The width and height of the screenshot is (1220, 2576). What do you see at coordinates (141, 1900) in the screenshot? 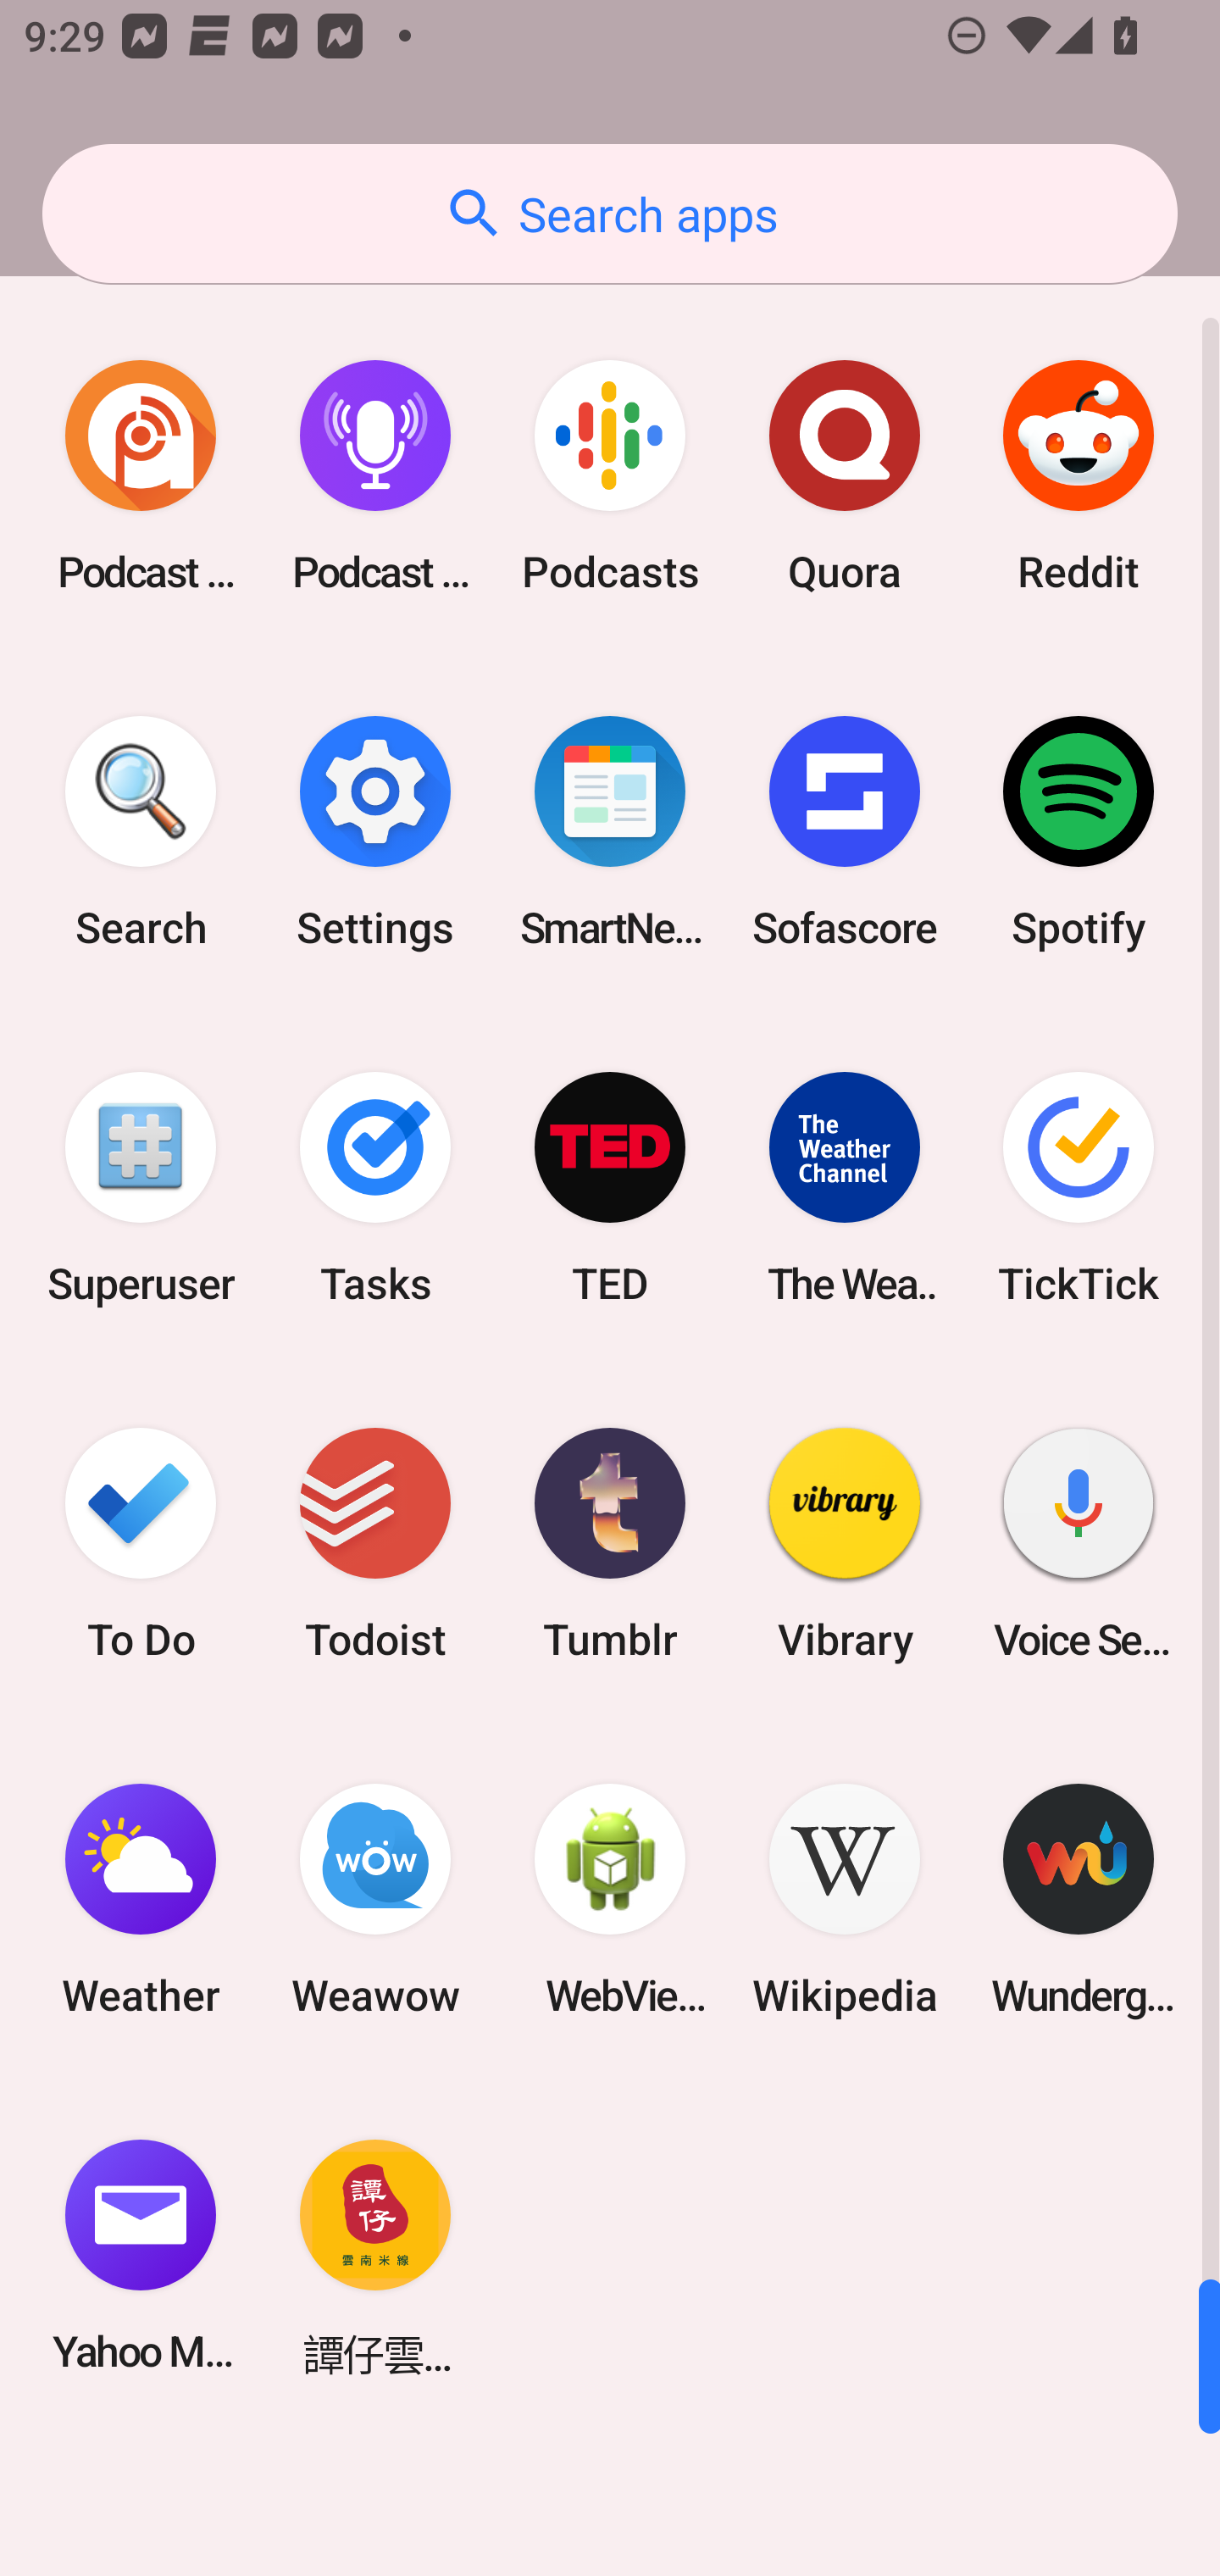
I see `Weather` at bounding box center [141, 1900].